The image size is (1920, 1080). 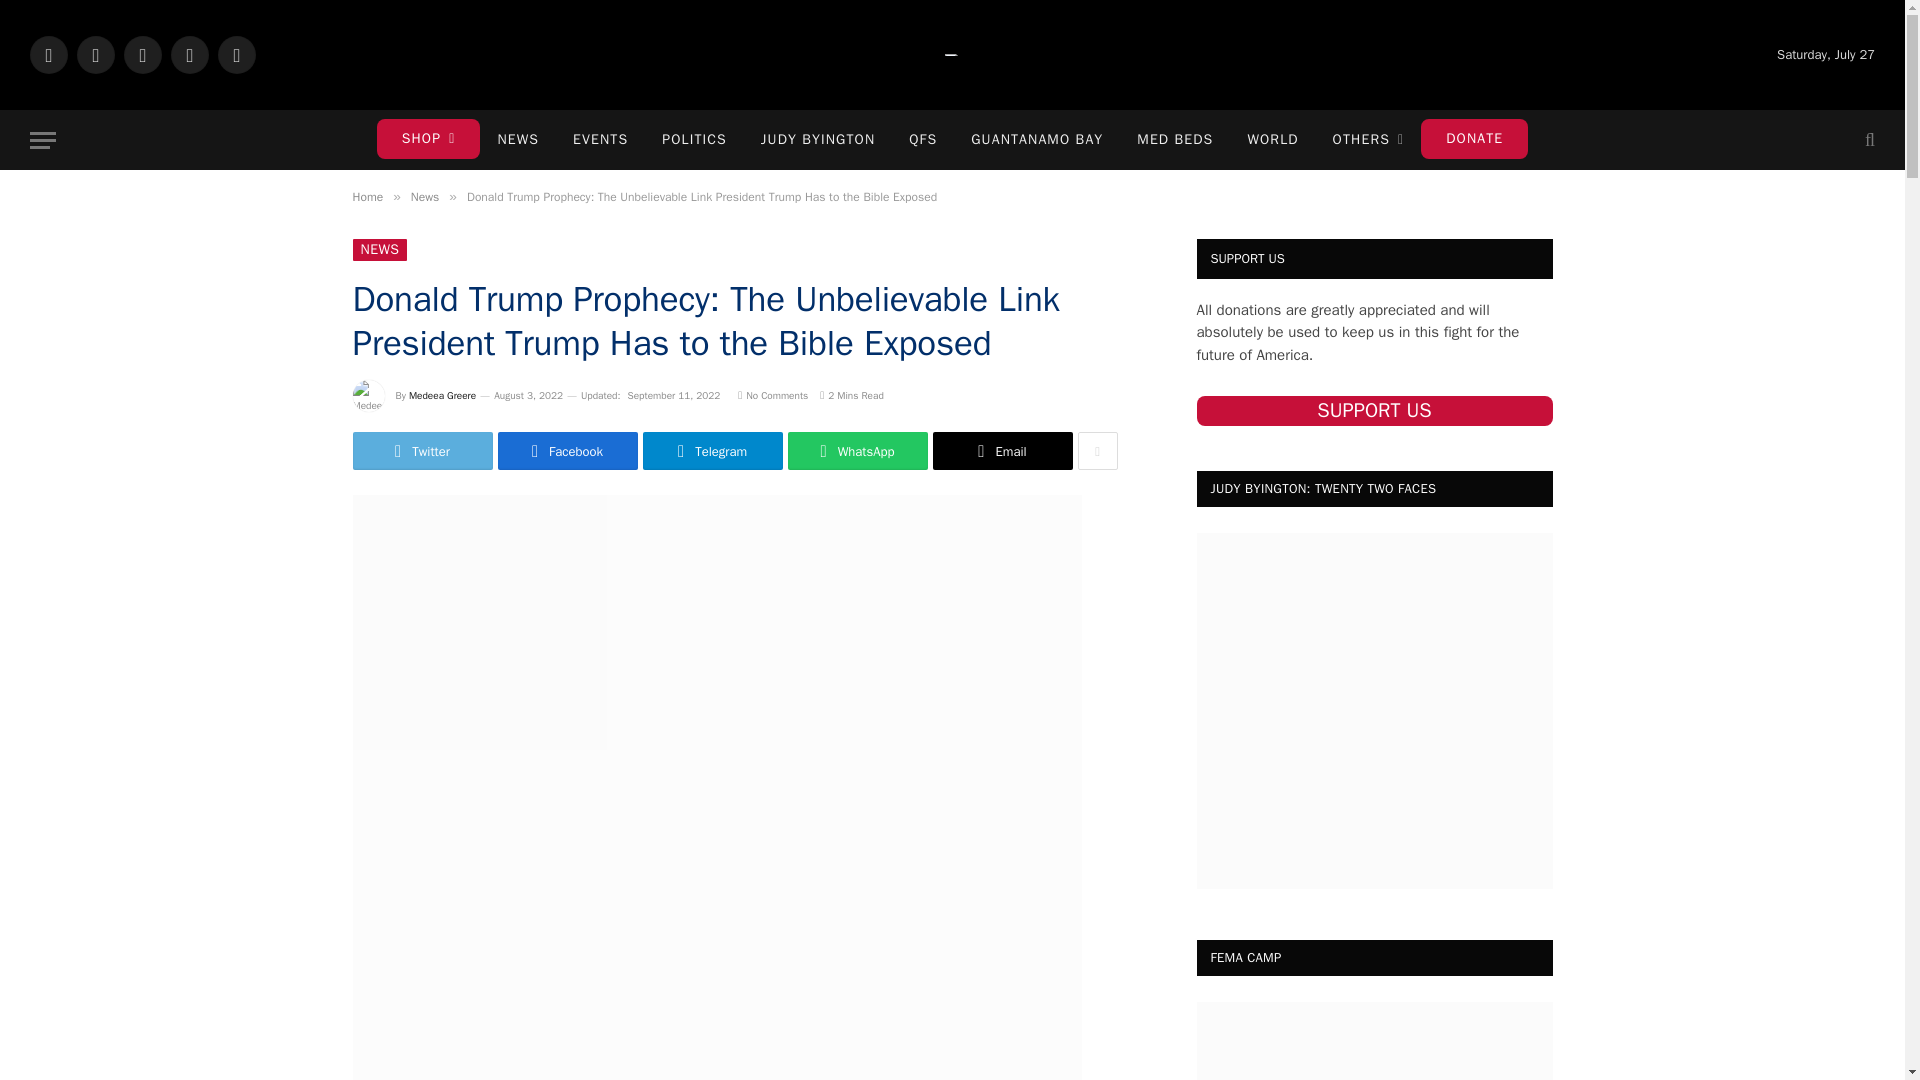 What do you see at coordinates (1174, 140) in the screenshot?
I see `MED BEDS` at bounding box center [1174, 140].